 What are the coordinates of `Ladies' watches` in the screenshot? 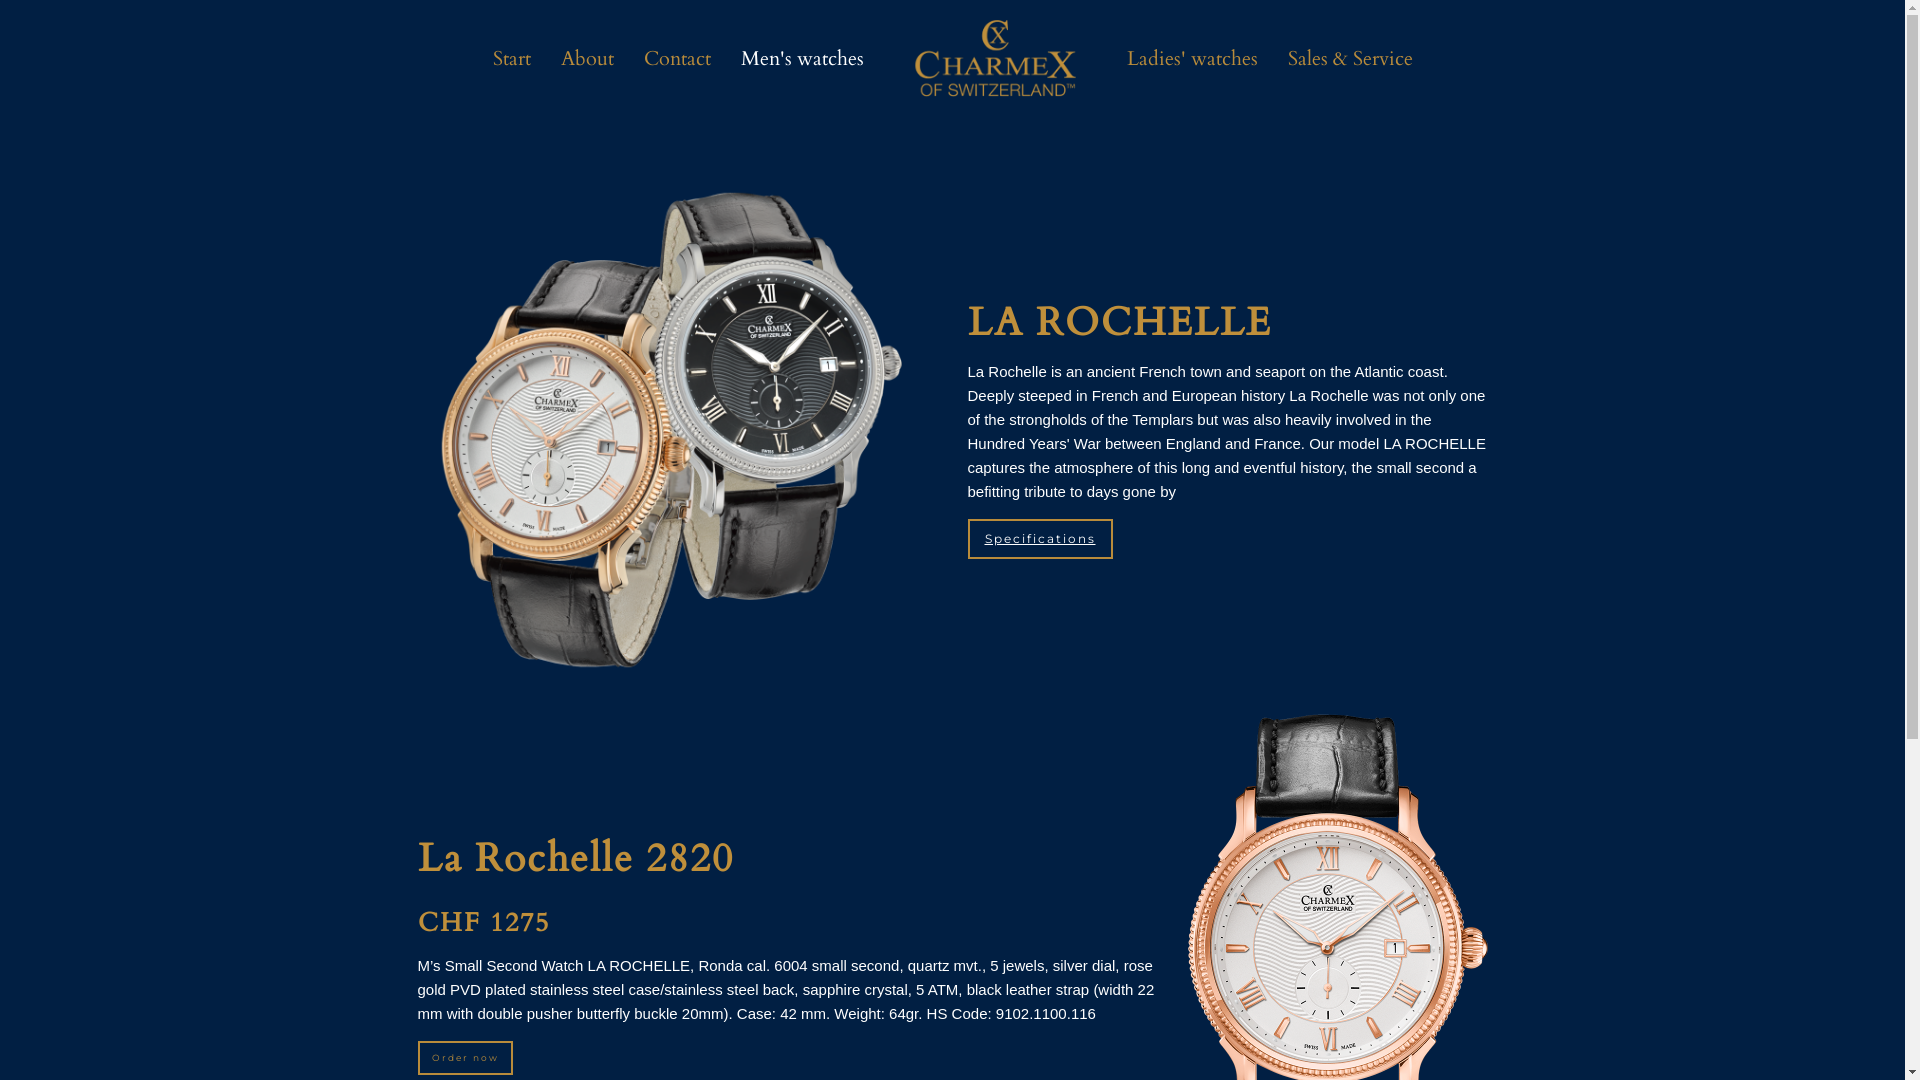 It's located at (1192, 59).